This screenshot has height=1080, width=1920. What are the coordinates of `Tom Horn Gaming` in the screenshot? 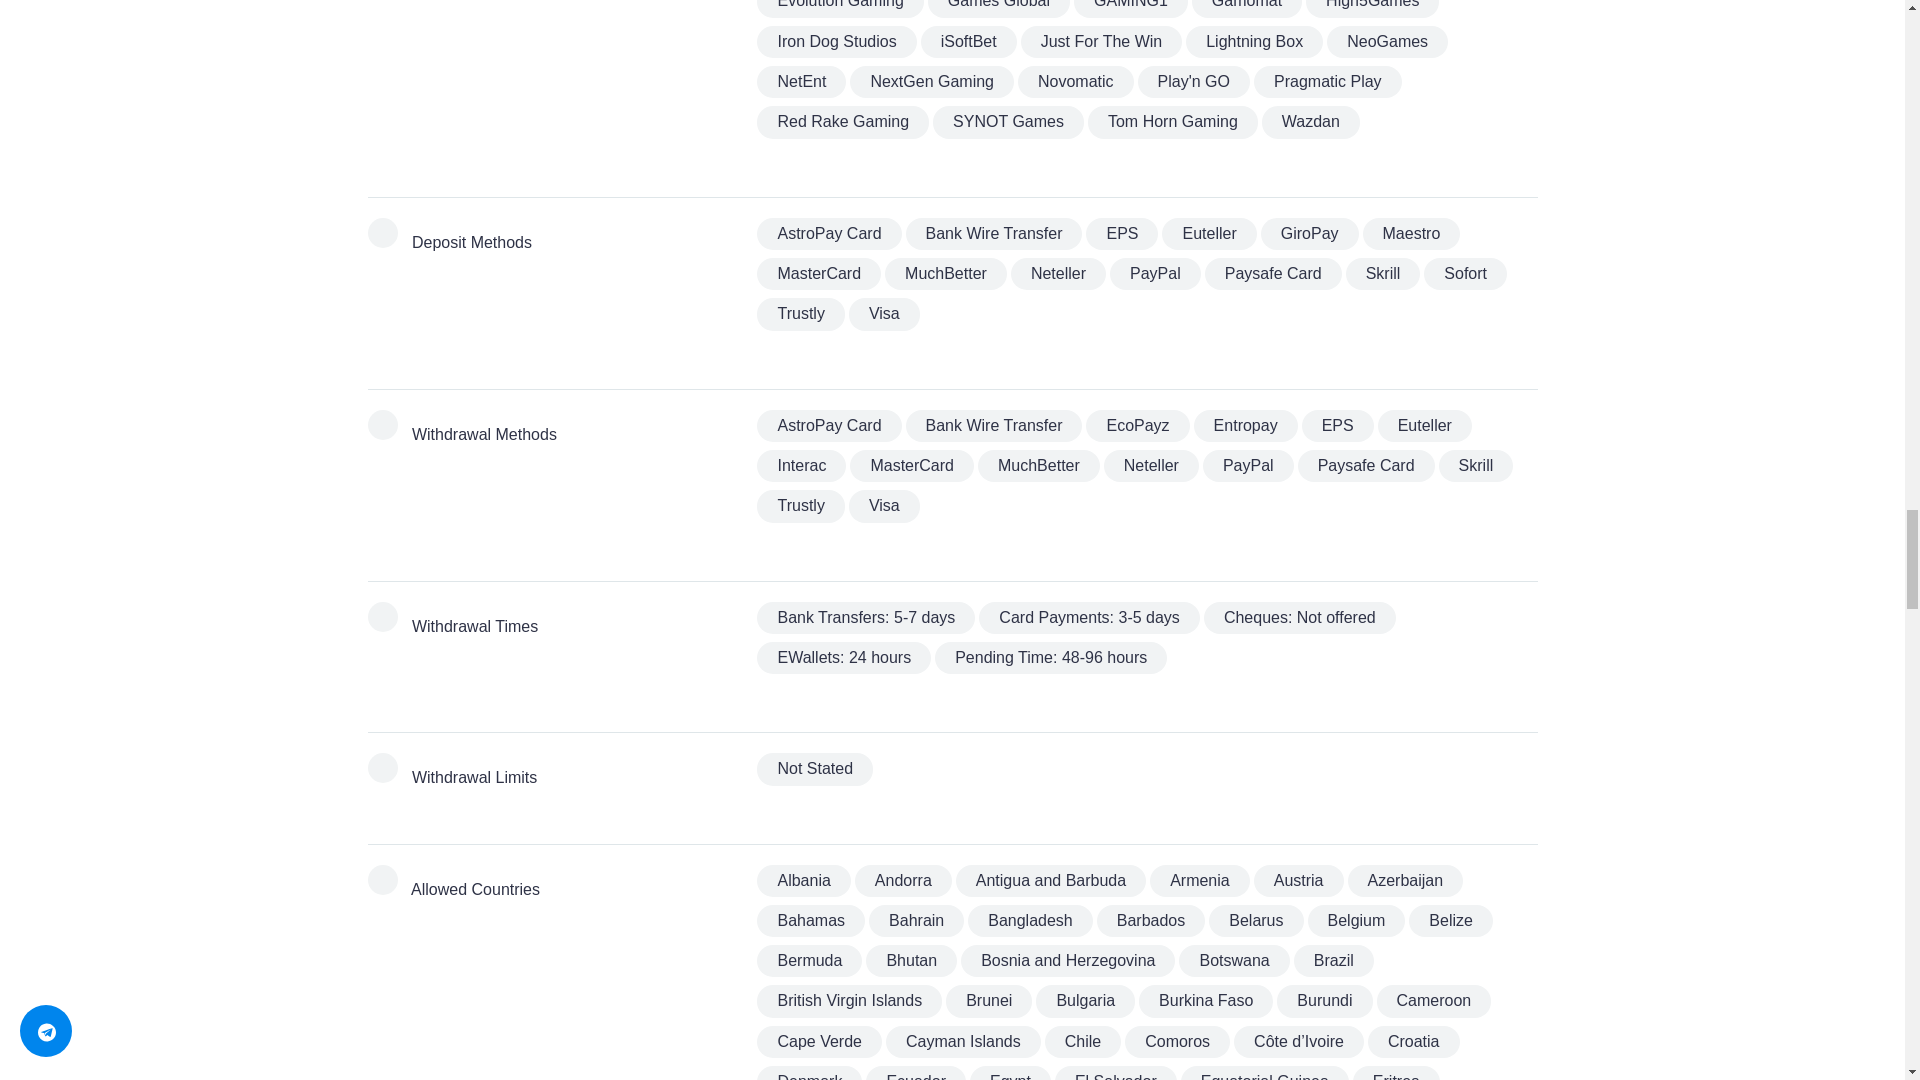 It's located at (1172, 122).